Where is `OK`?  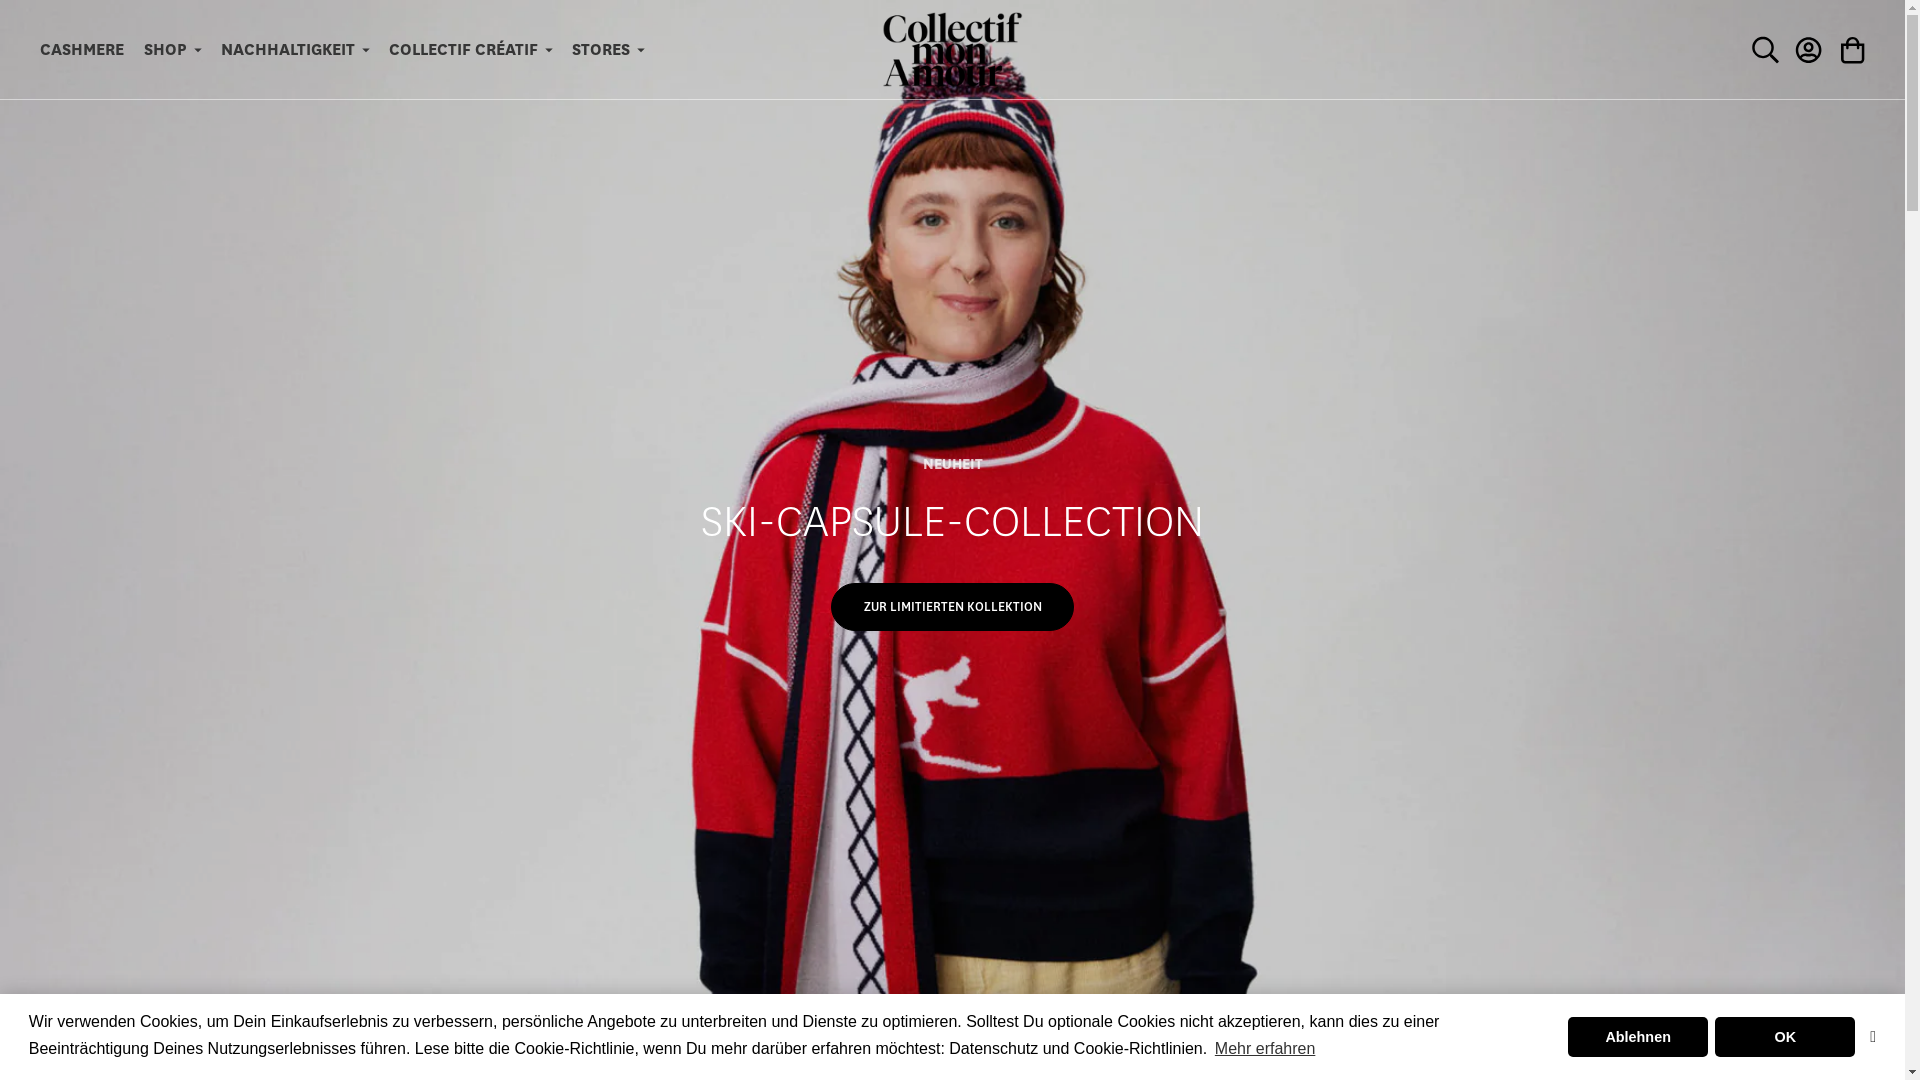
OK is located at coordinates (1785, 1037).